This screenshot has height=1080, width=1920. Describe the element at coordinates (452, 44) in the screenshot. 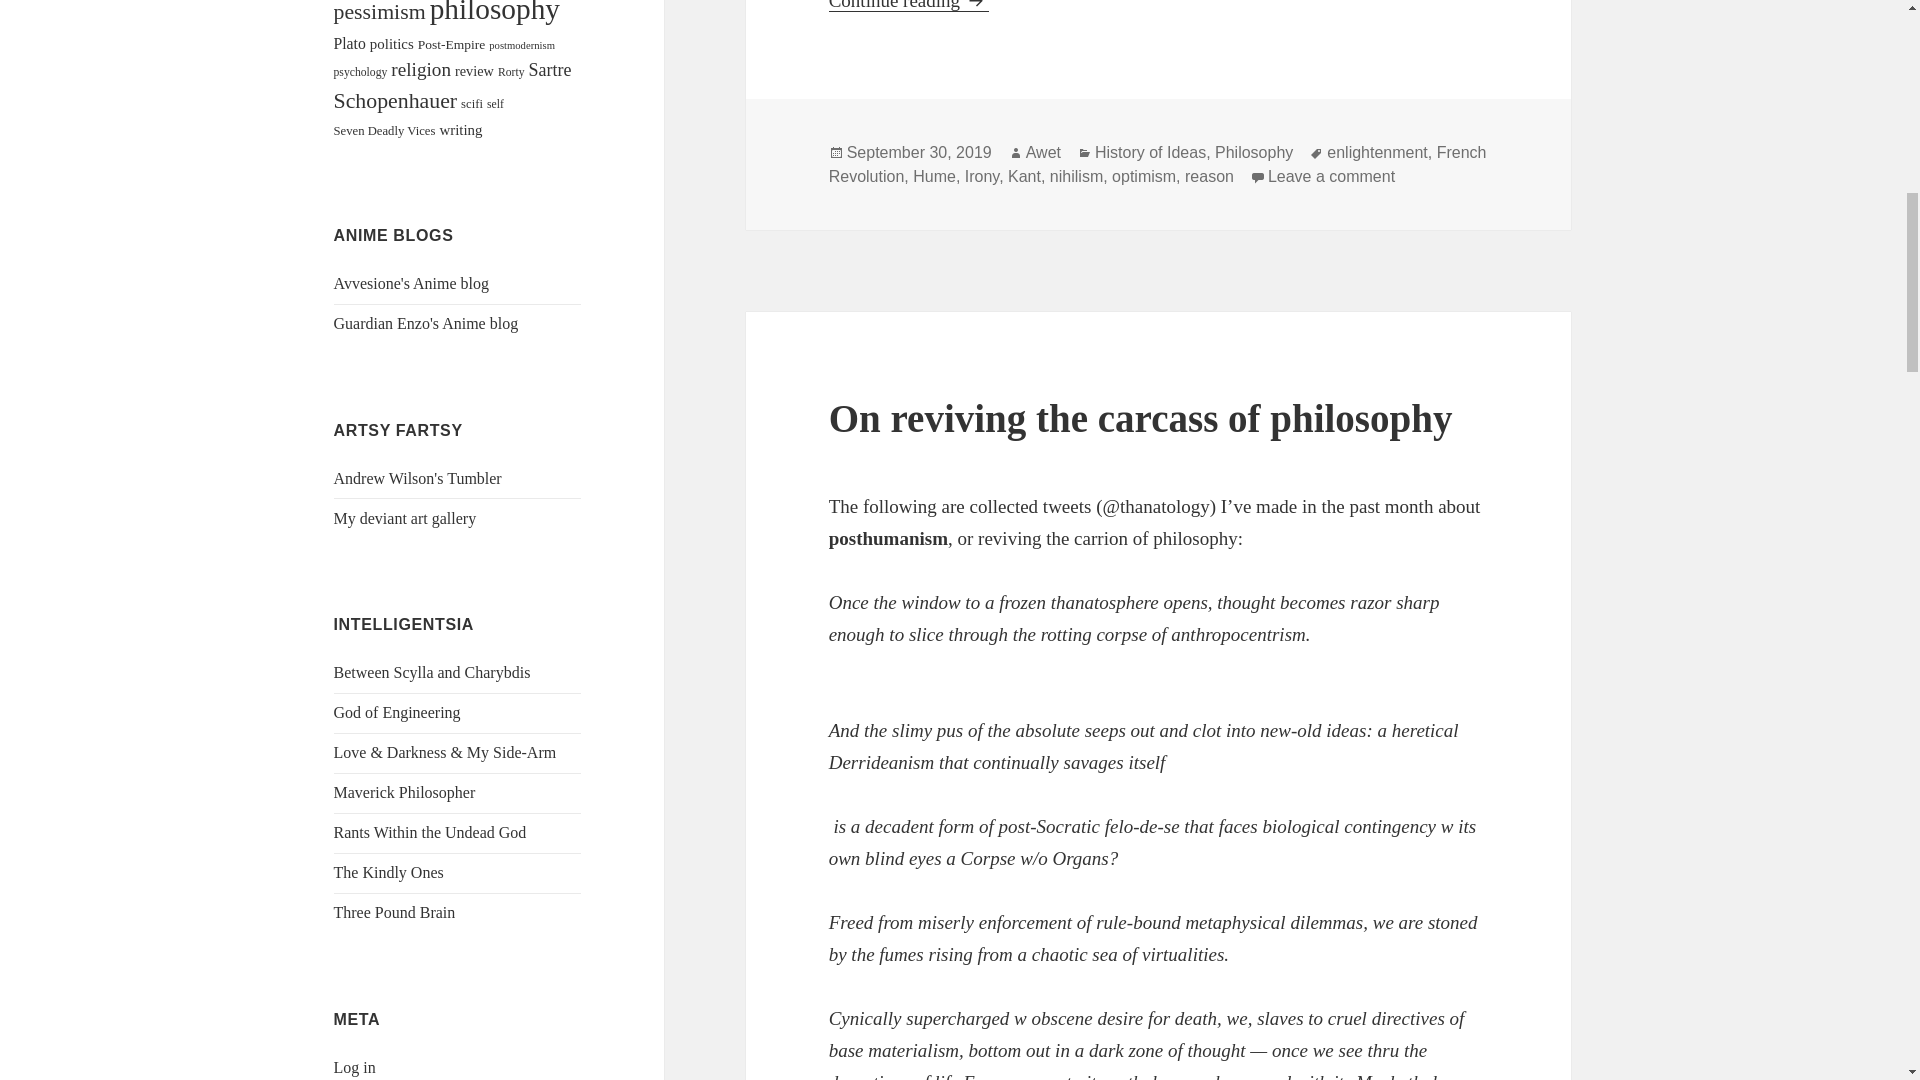

I see `Post-Empire` at that location.